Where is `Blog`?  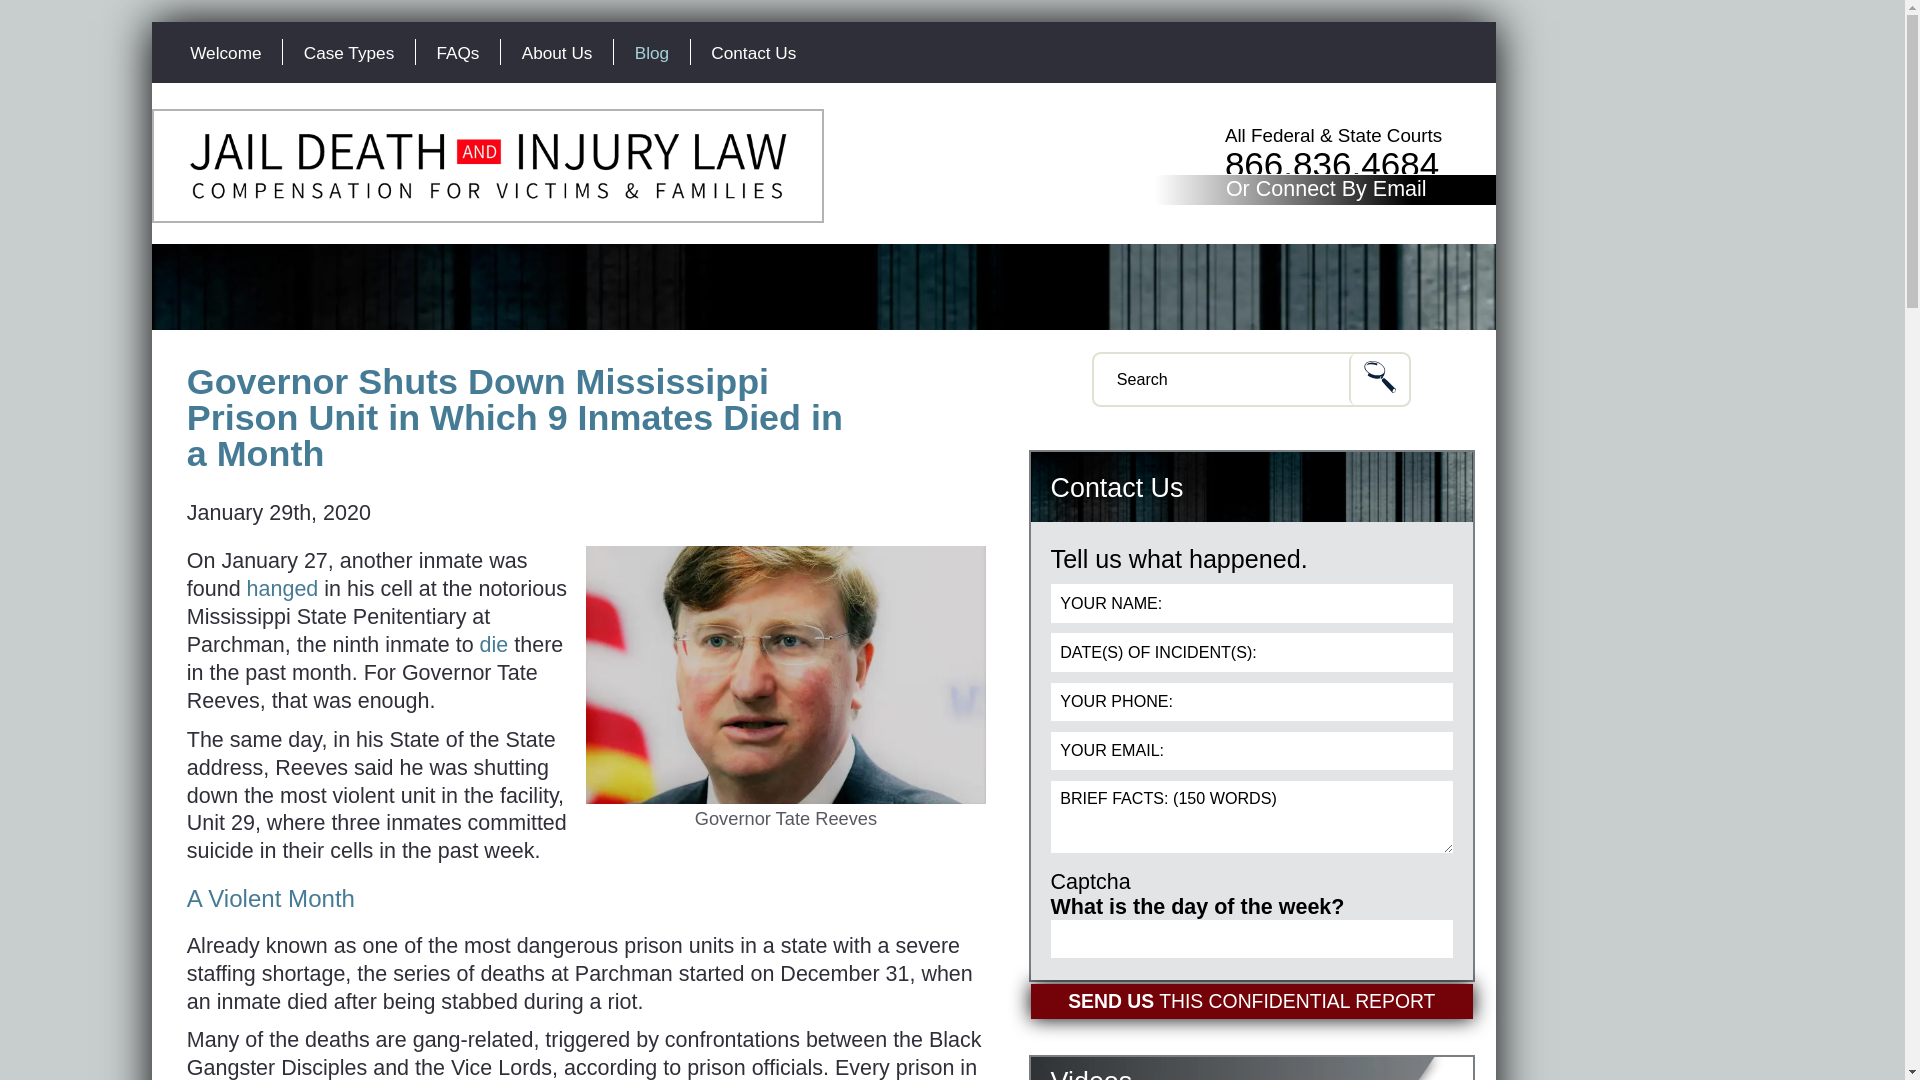 Blog is located at coordinates (652, 52).